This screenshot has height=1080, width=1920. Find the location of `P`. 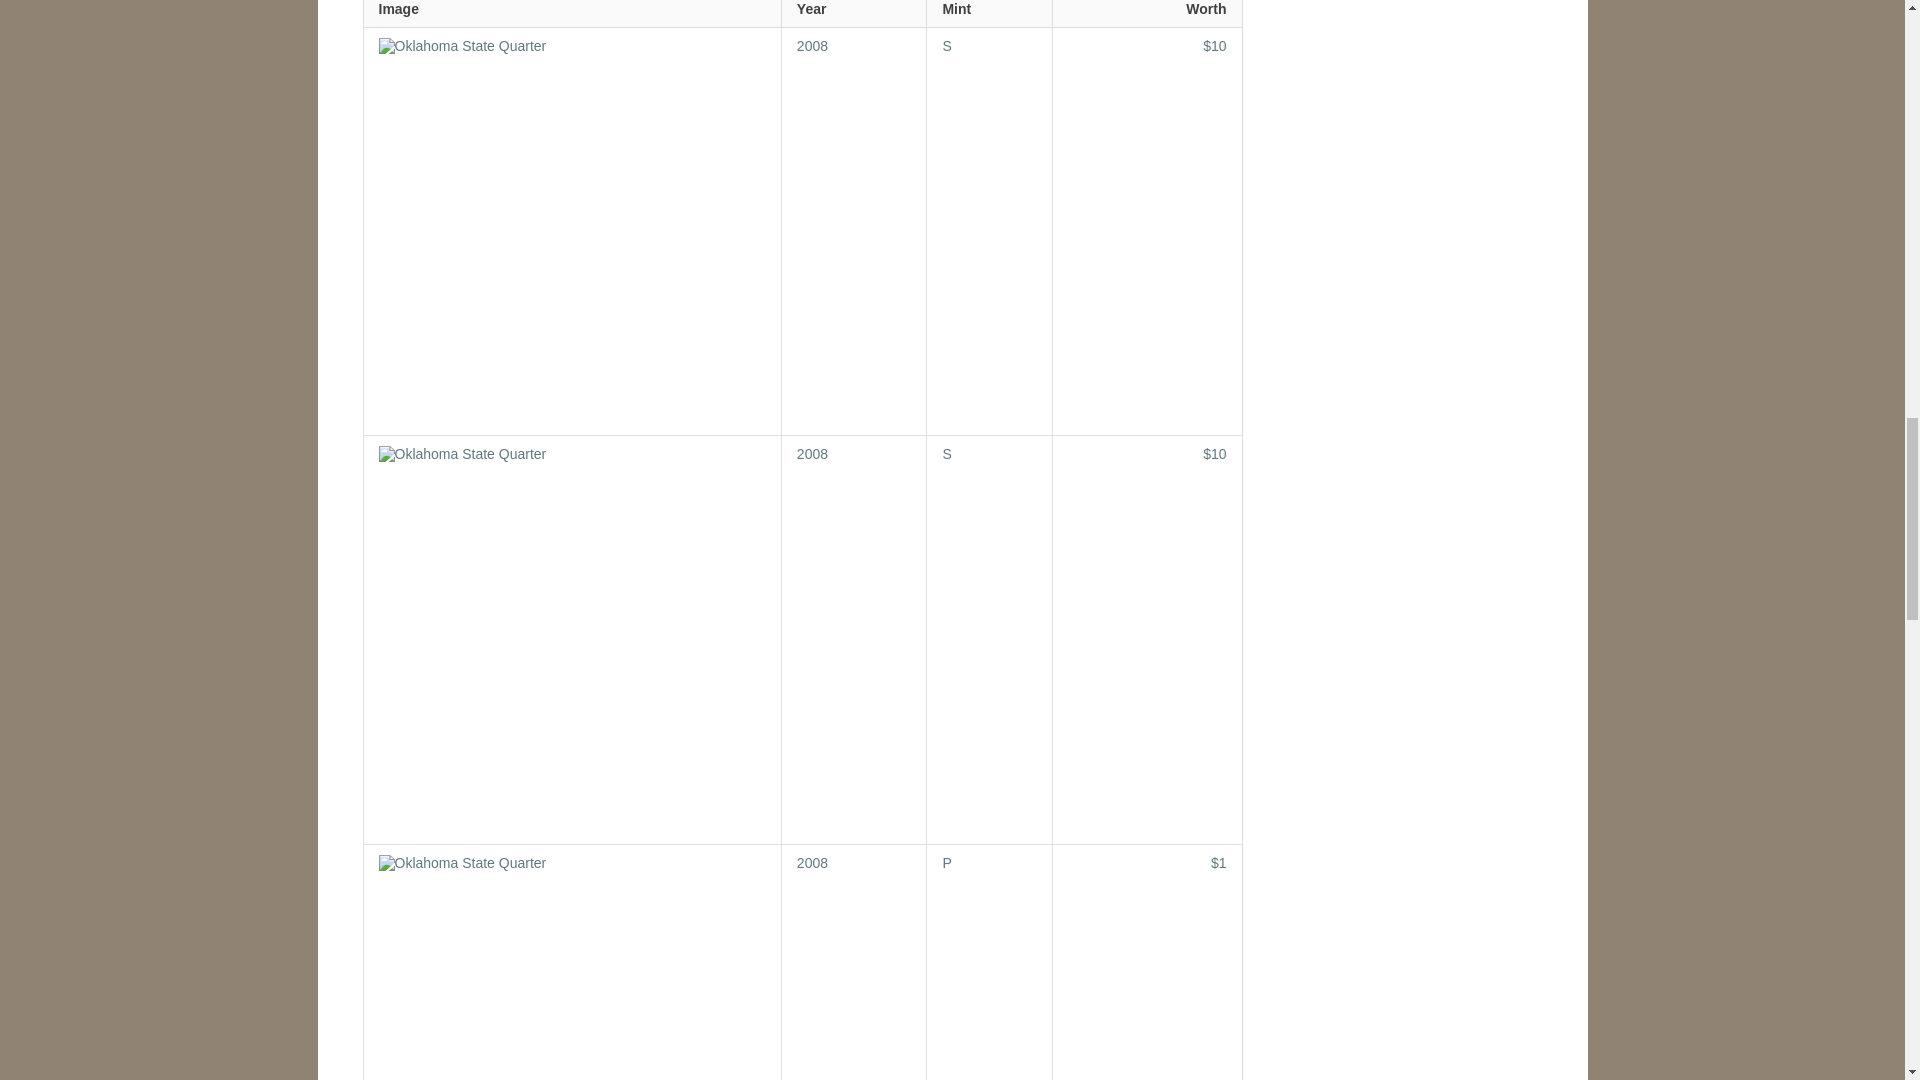

P is located at coordinates (946, 862).